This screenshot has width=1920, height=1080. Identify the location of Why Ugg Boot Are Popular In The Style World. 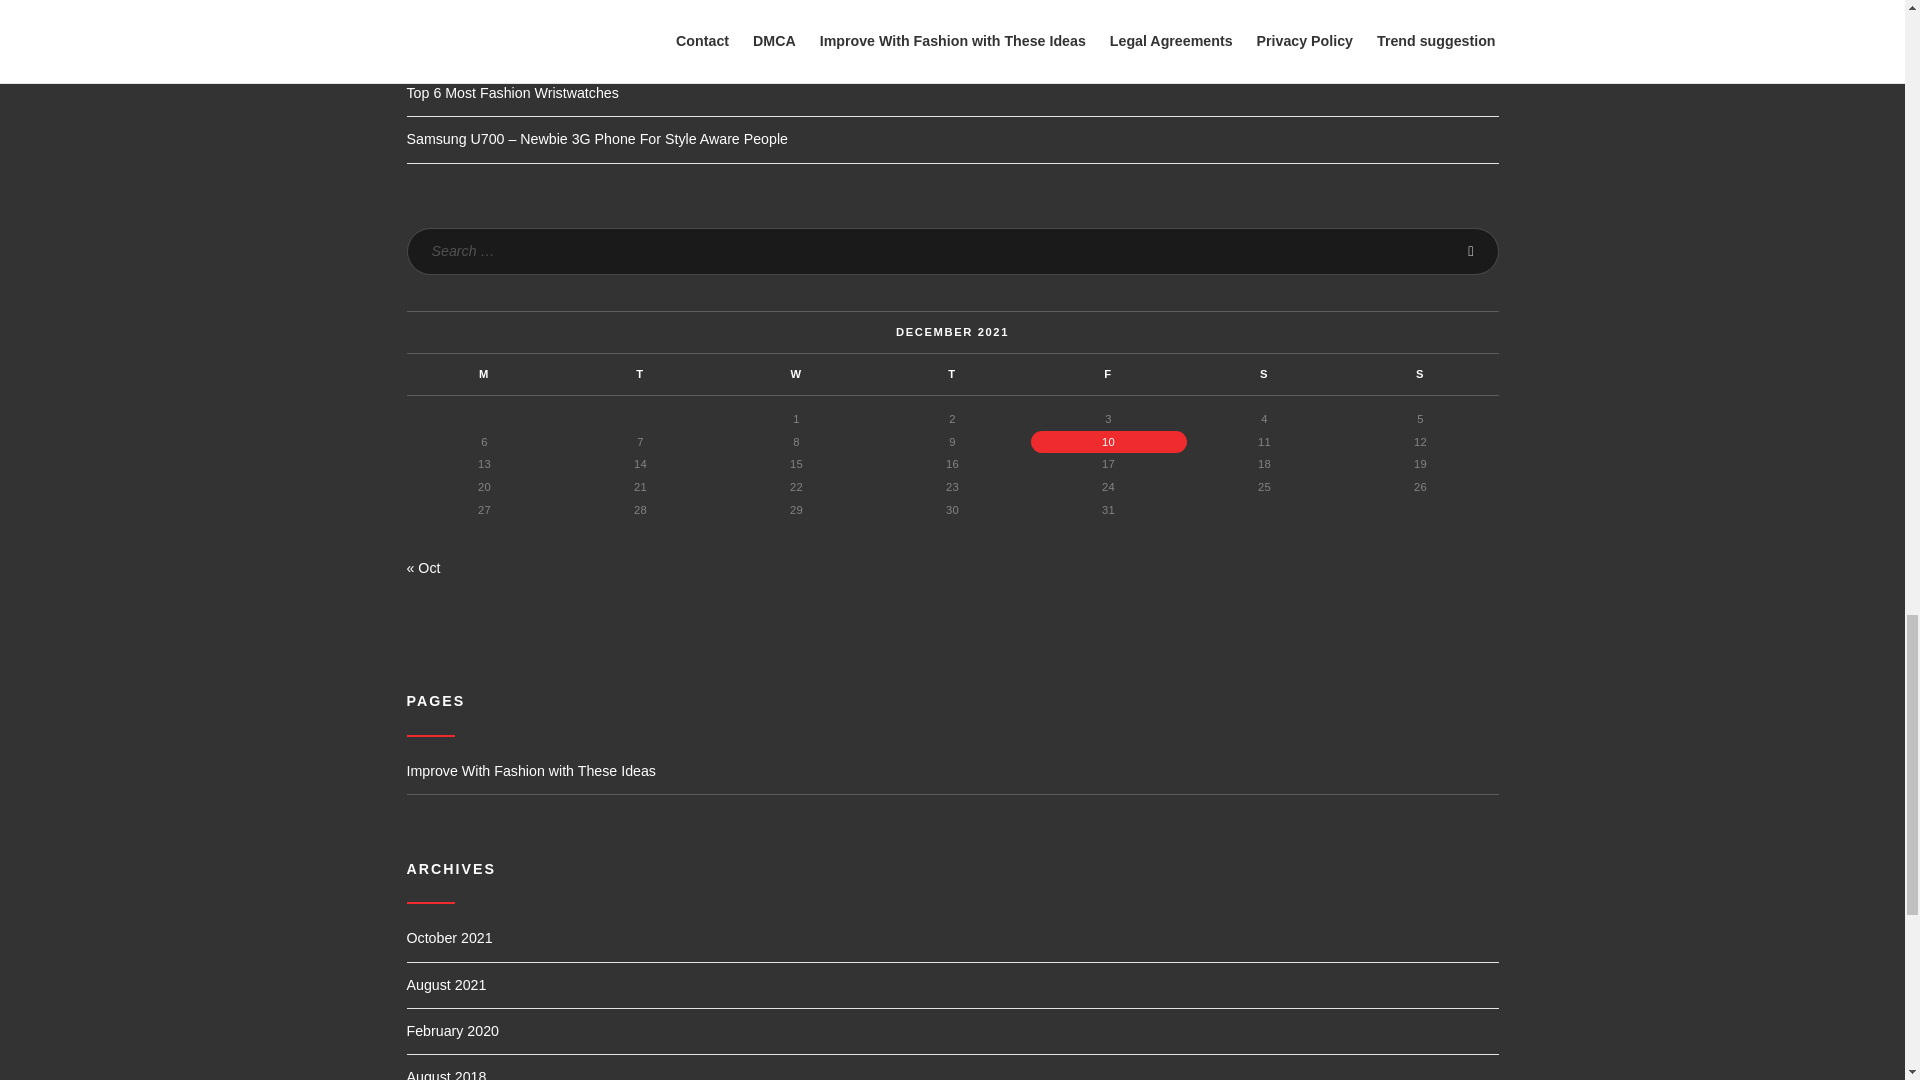
(550, 4).